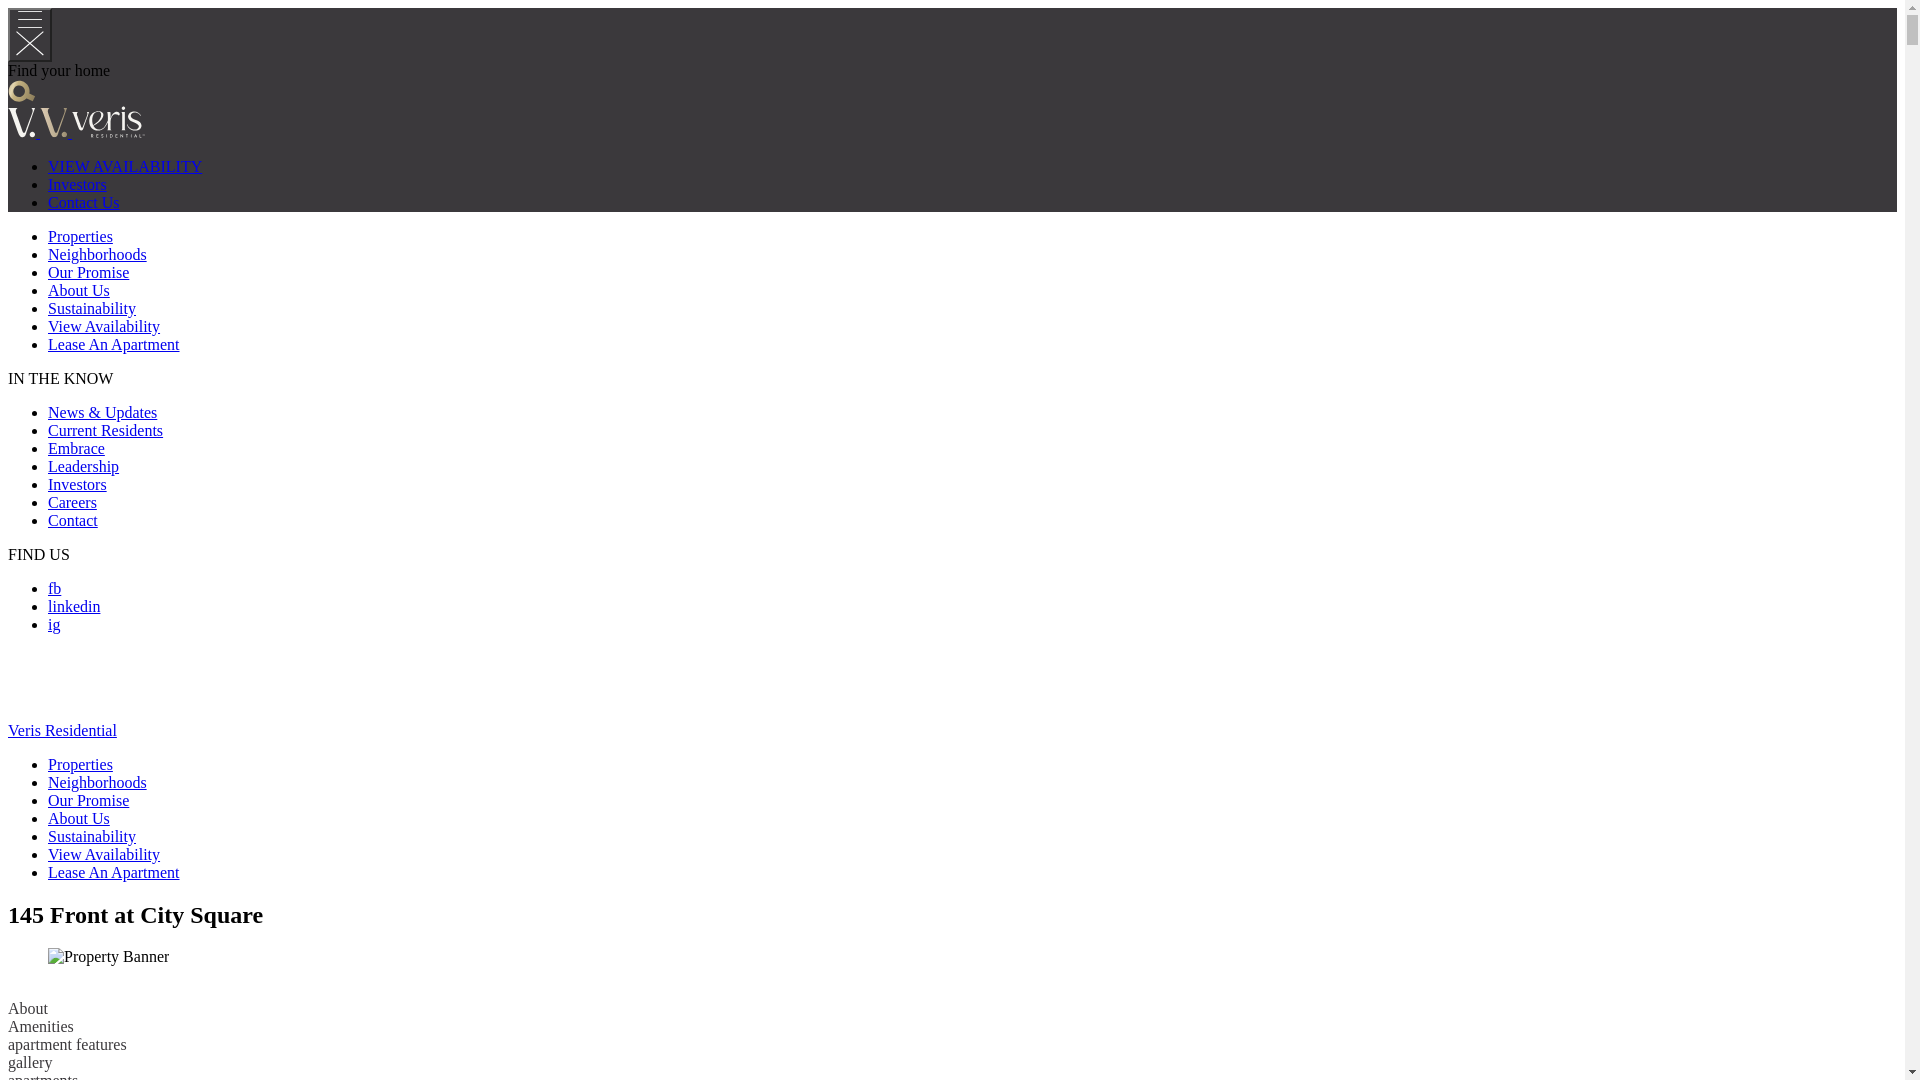 Image resolution: width=1920 pixels, height=1080 pixels. What do you see at coordinates (104, 326) in the screenshot?
I see `View Availability` at bounding box center [104, 326].